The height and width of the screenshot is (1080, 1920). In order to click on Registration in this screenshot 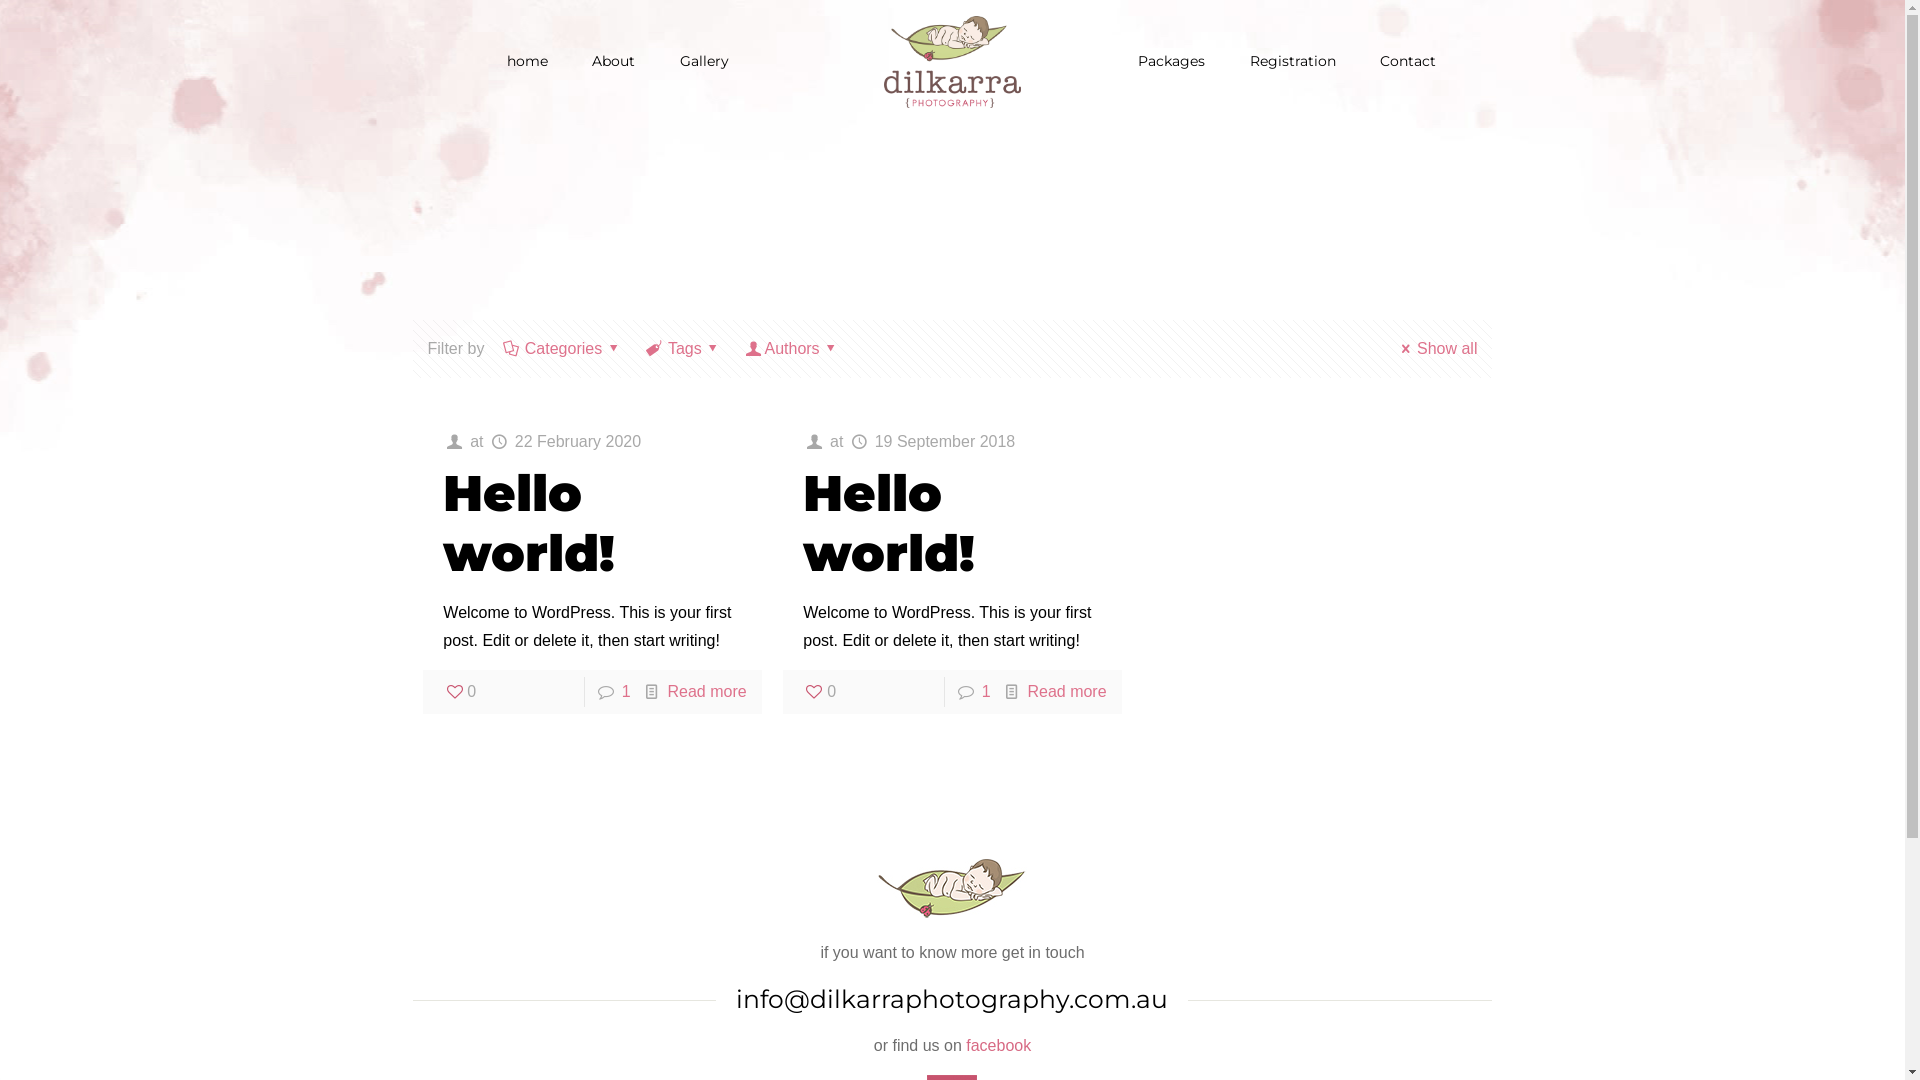, I will do `click(1293, 61)`.